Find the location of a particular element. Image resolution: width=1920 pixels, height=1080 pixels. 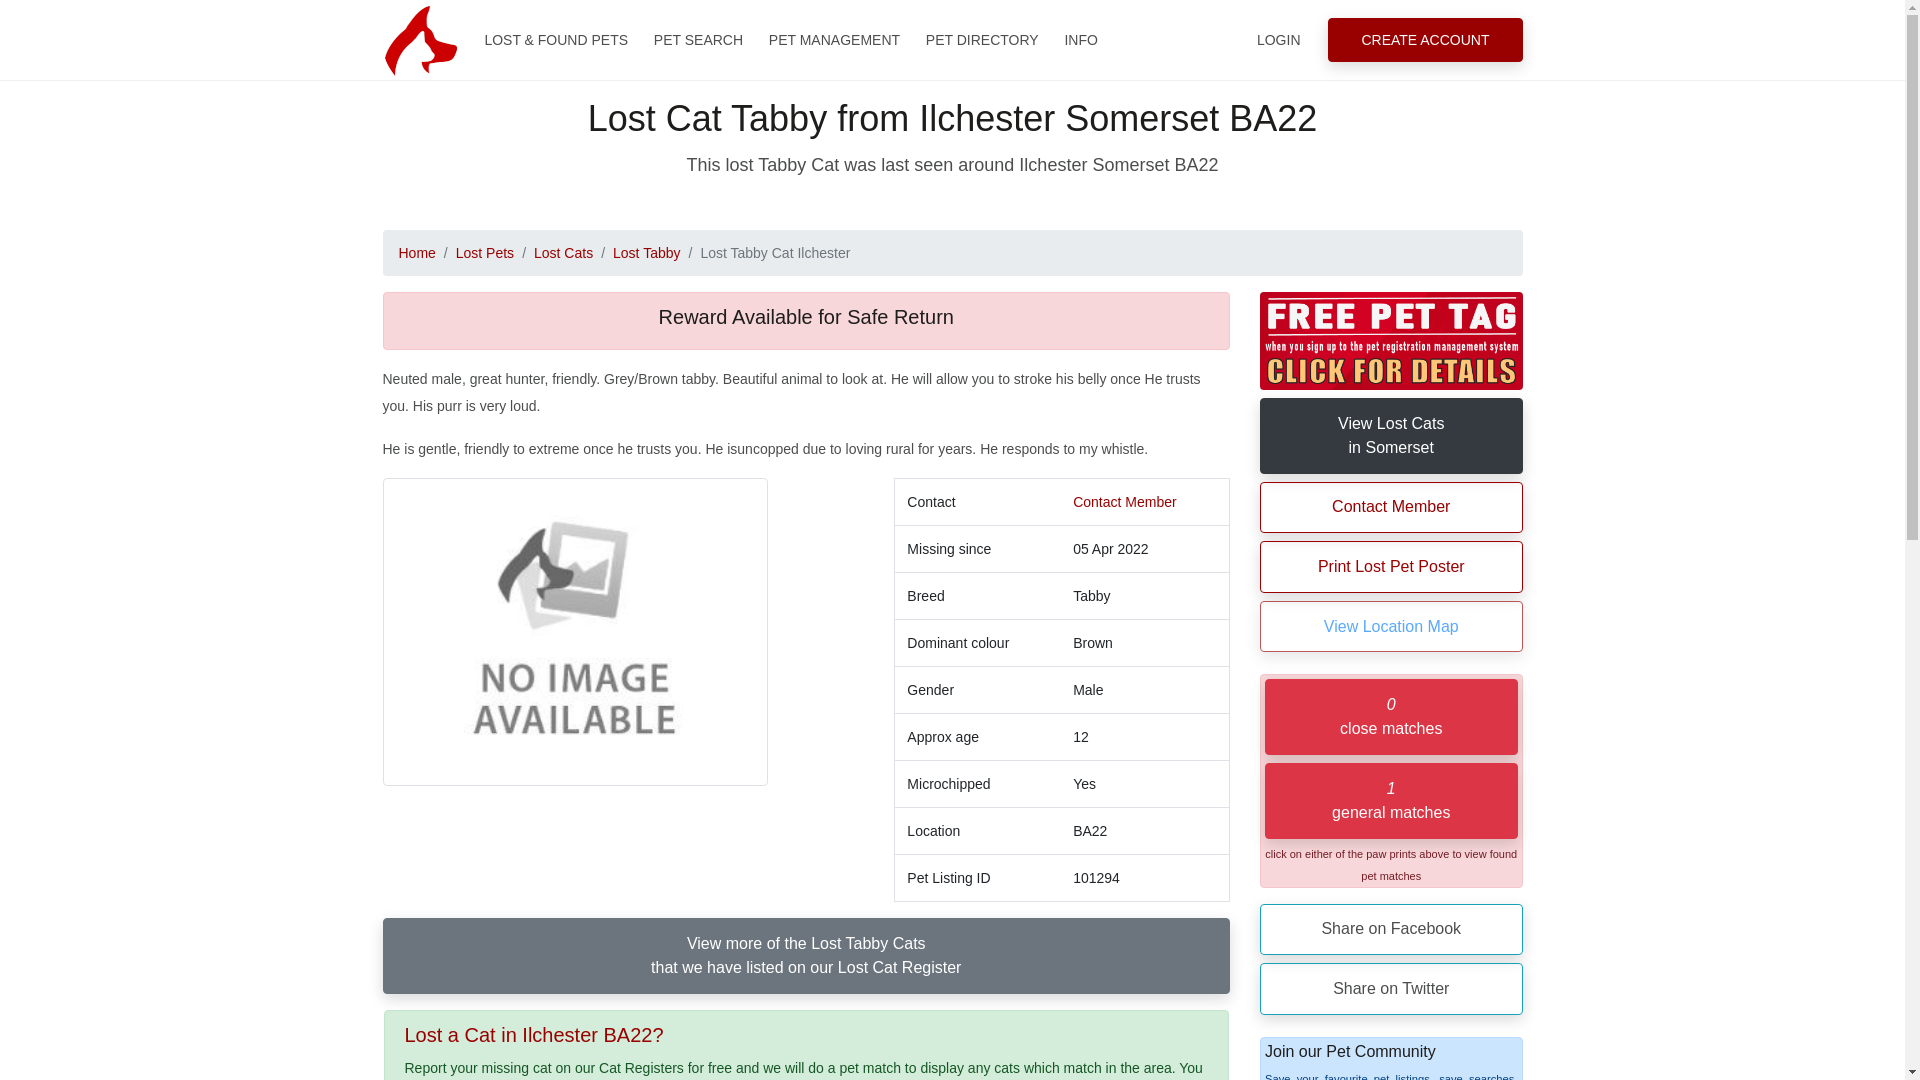

PET SEARCH is located at coordinates (698, 40).